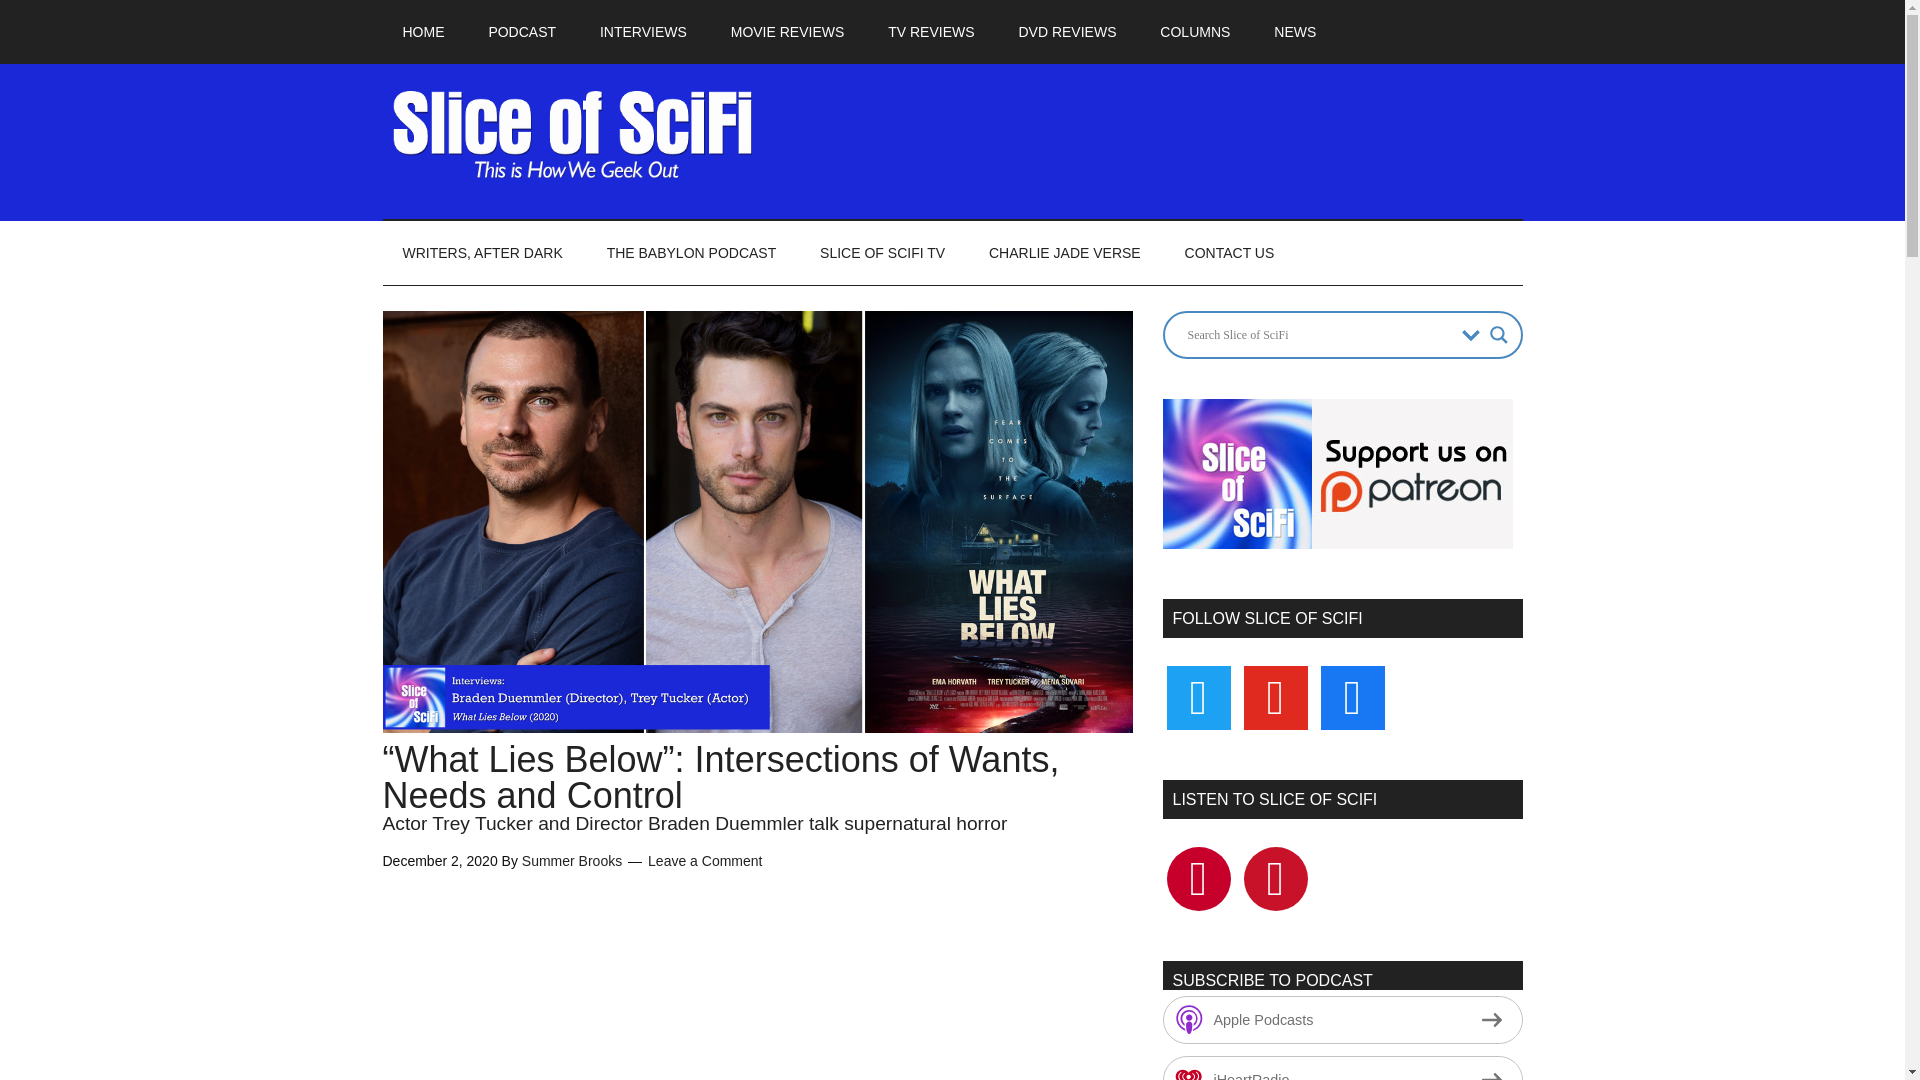 This screenshot has height=1080, width=1920. What do you see at coordinates (1067, 32) in the screenshot?
I see `DVD REVIEWS` at bounding box center [1067, 32].